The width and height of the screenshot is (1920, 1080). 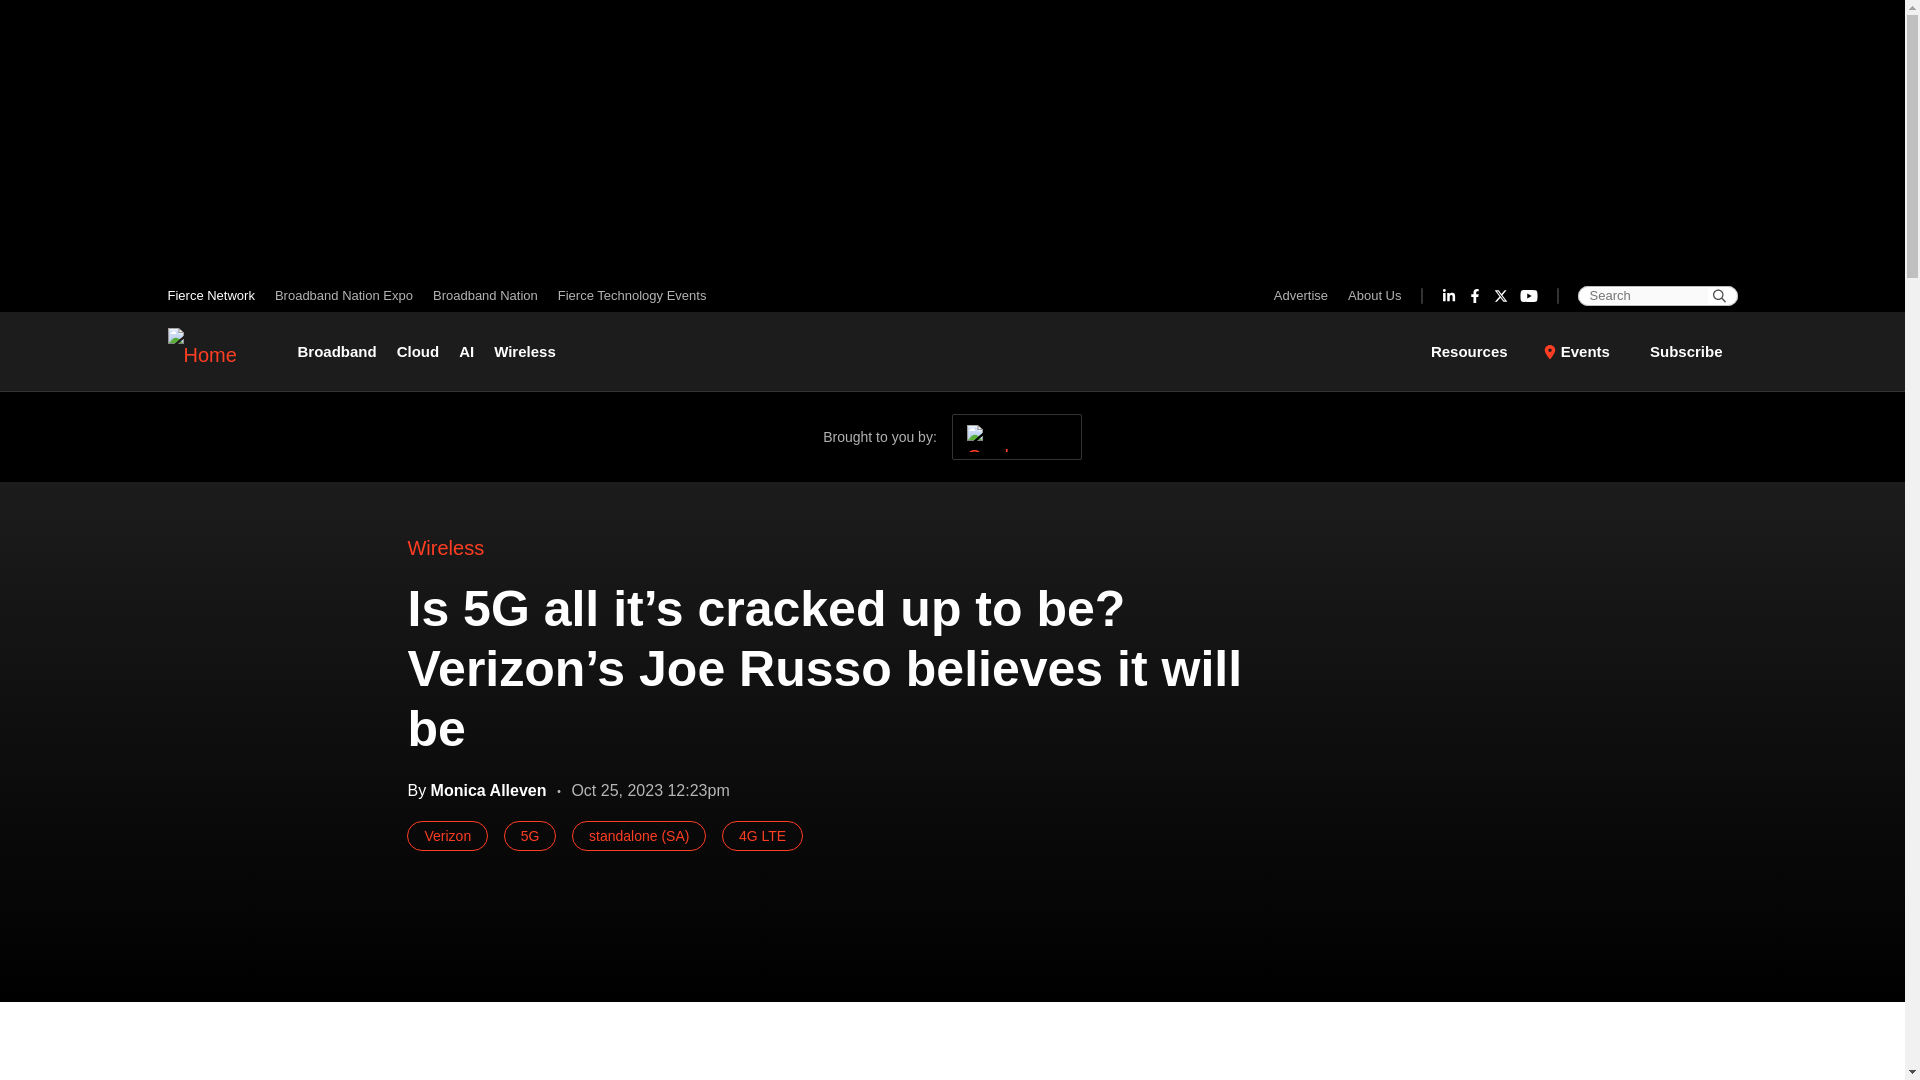 I want to click on Broadband, so click(x=342, y=352).